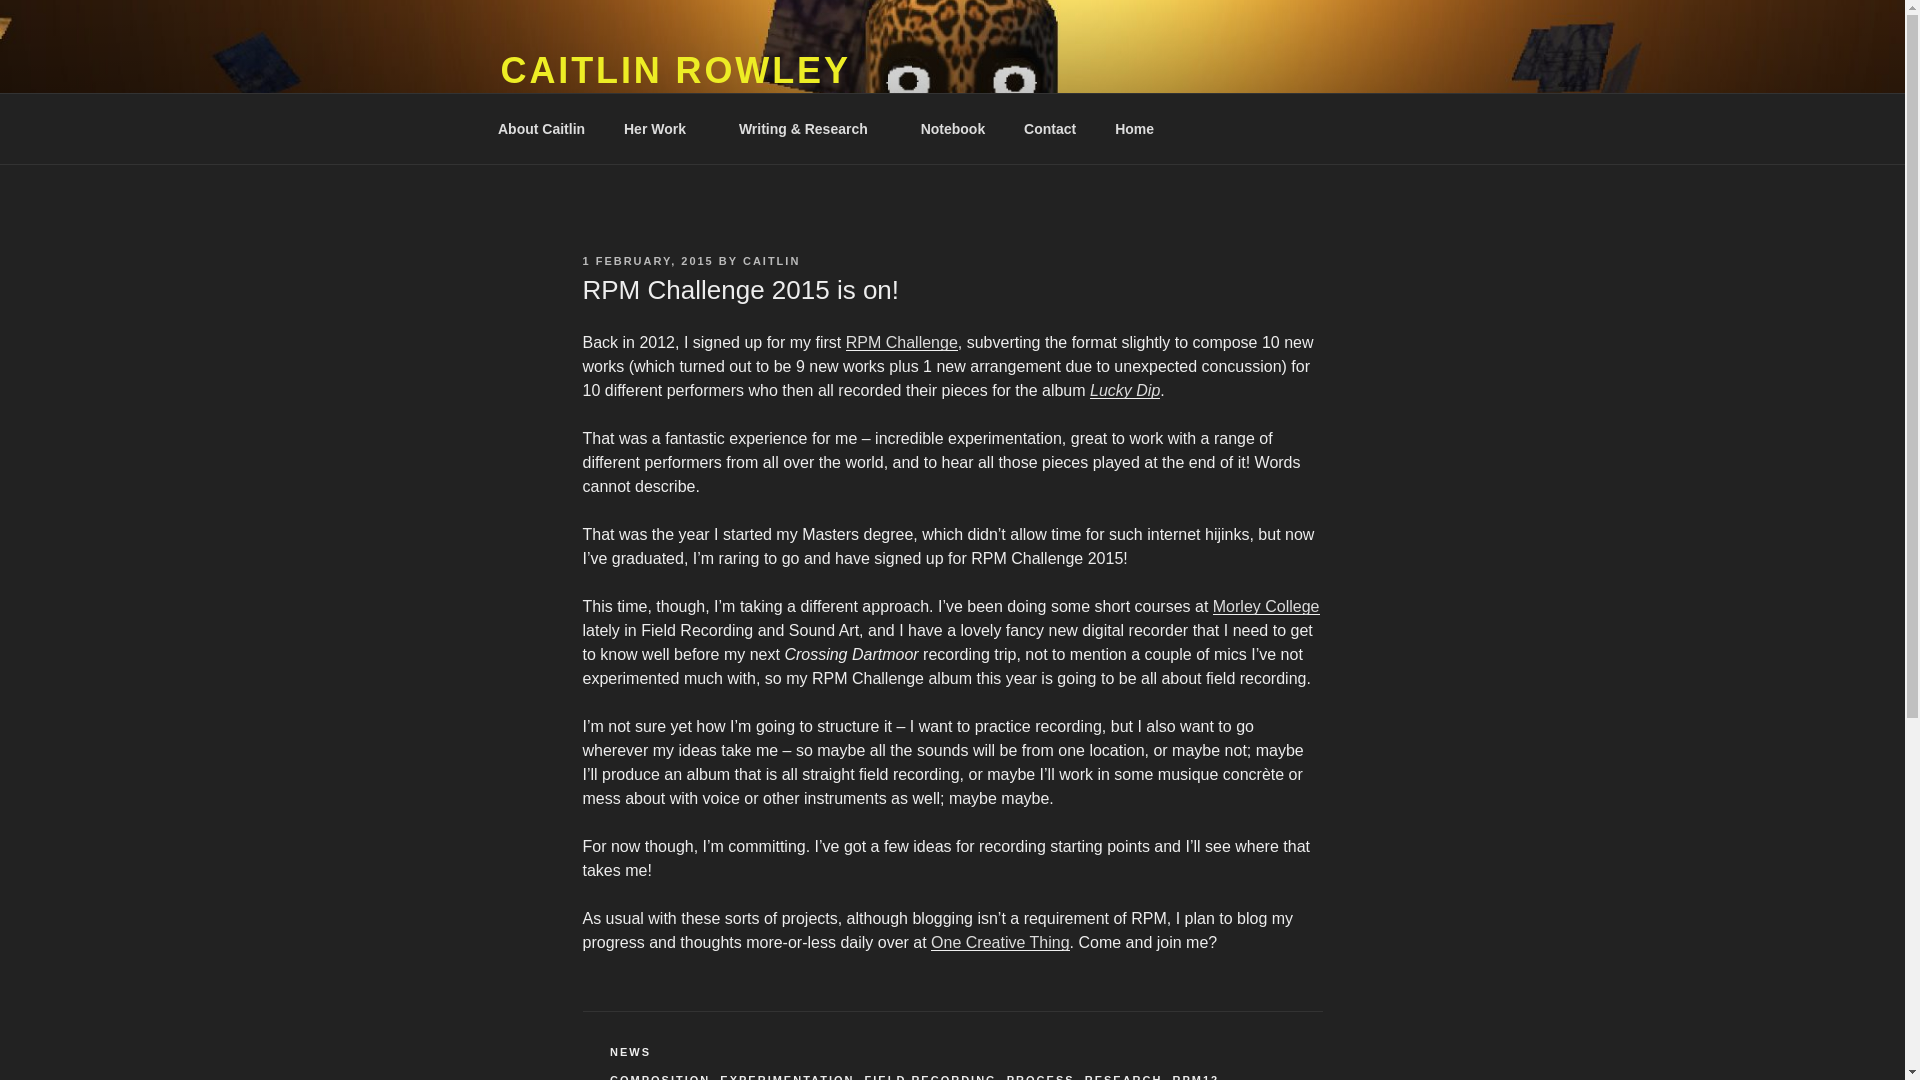  What do you see at coordinates (660, 1076) in the screenshot?
I see `COMPOSITION` at bounding box center [660, 1076].